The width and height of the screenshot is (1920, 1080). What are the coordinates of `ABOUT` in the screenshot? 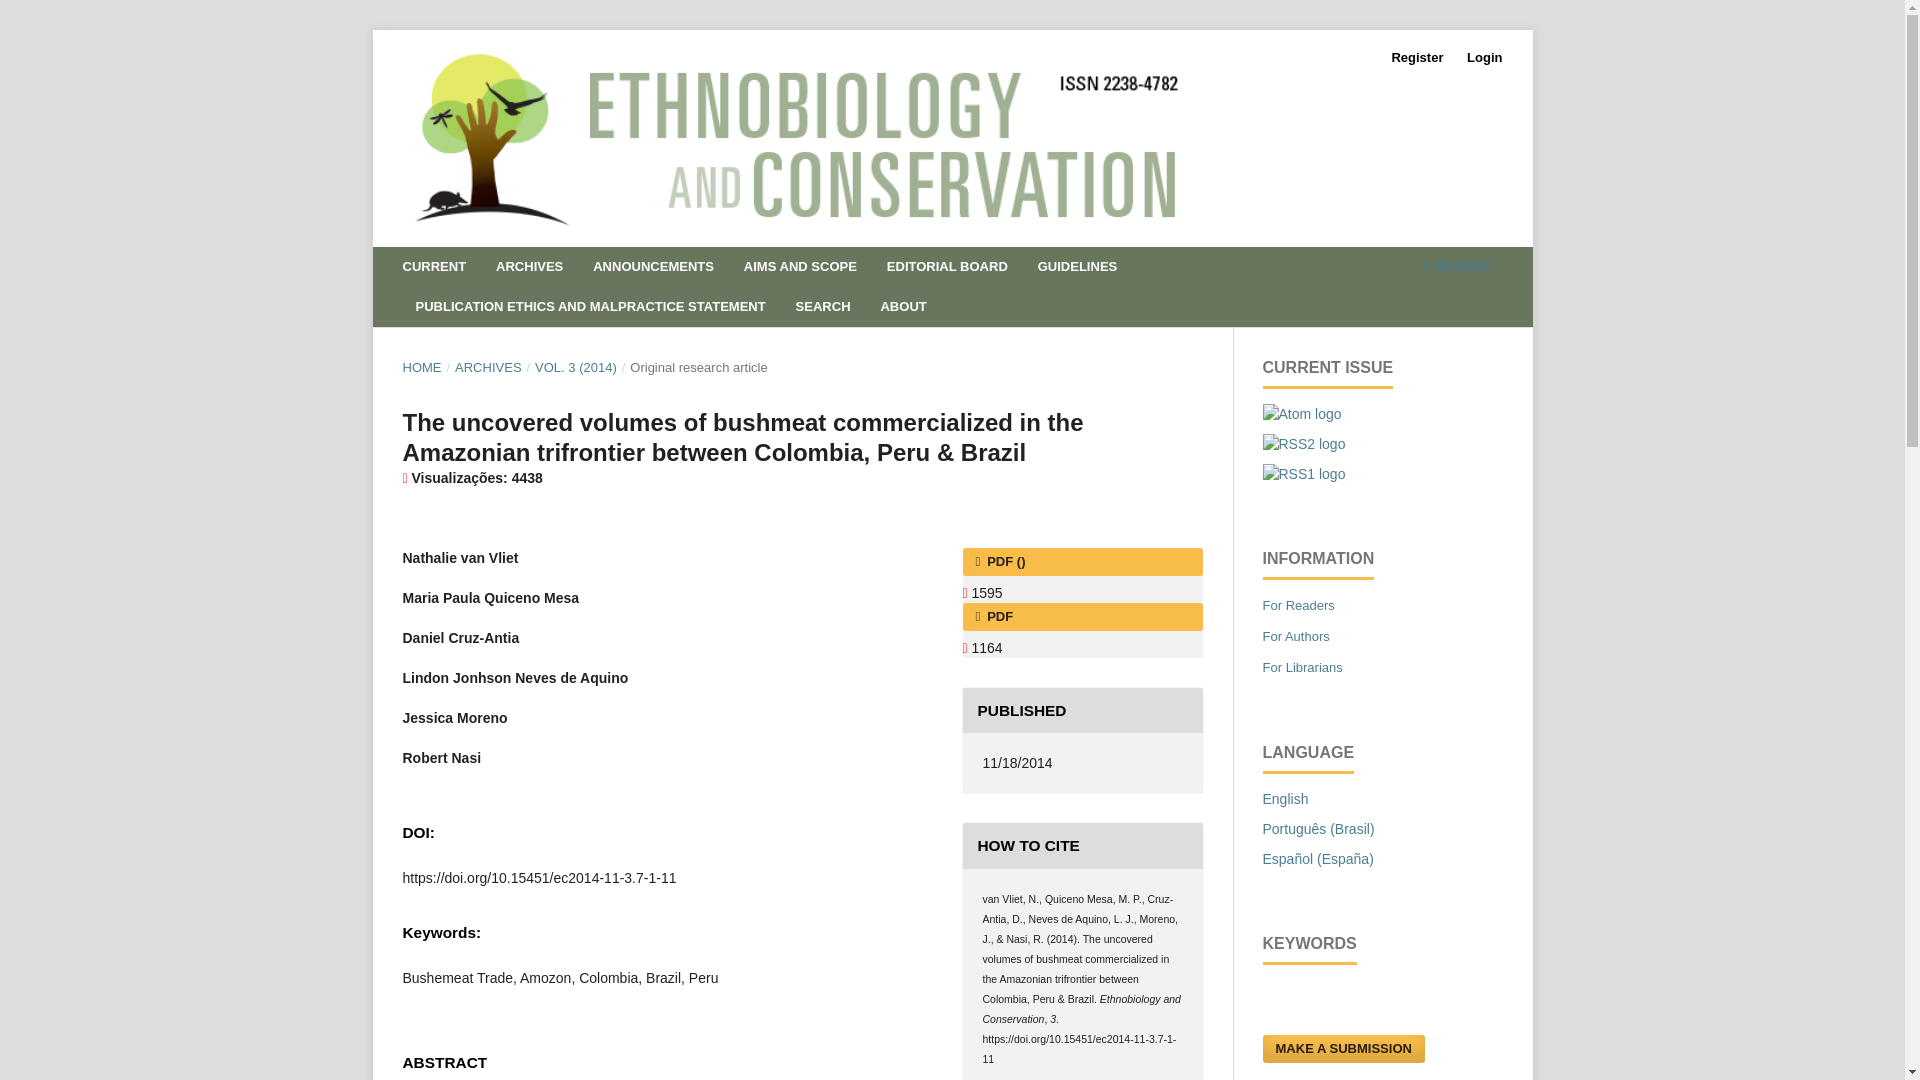 It's located at (903, 309).